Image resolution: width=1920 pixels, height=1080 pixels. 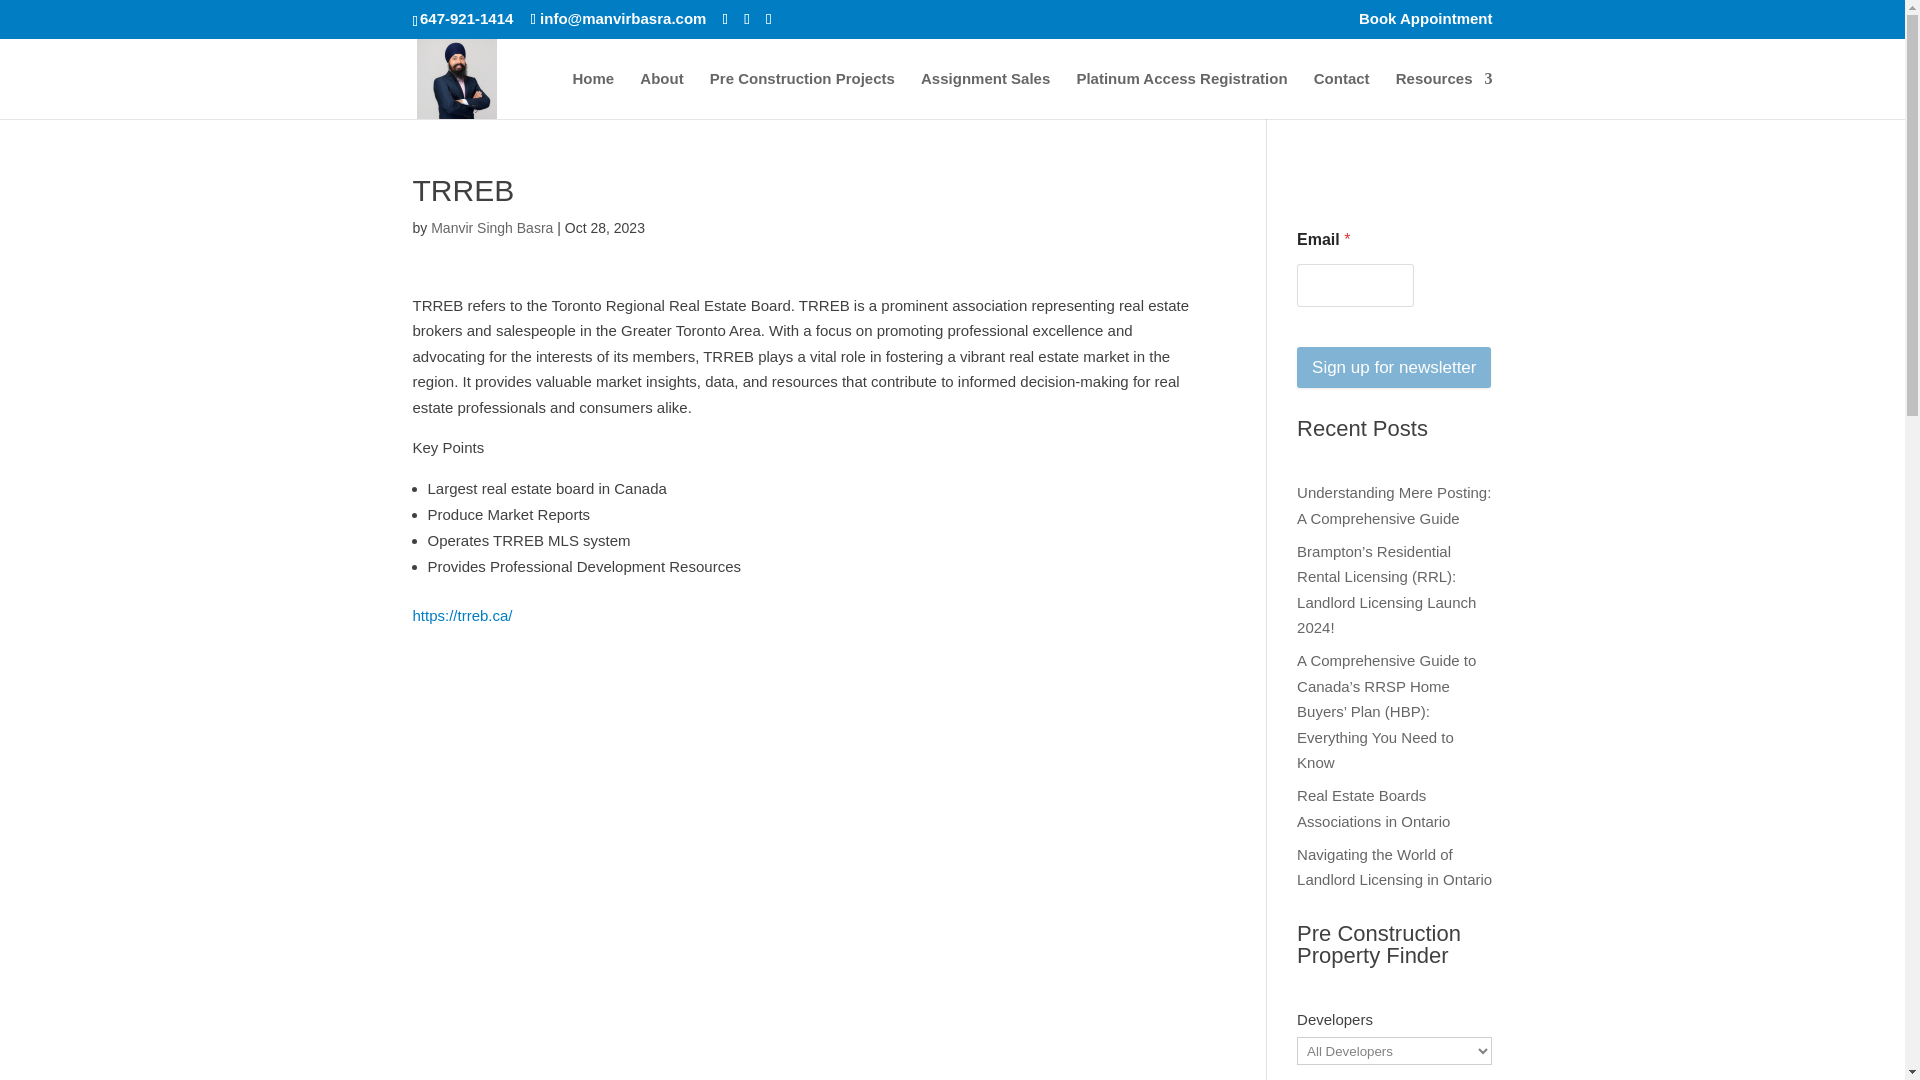 I want to click on Sign up for newsletter, so click(x=1394, y=366).